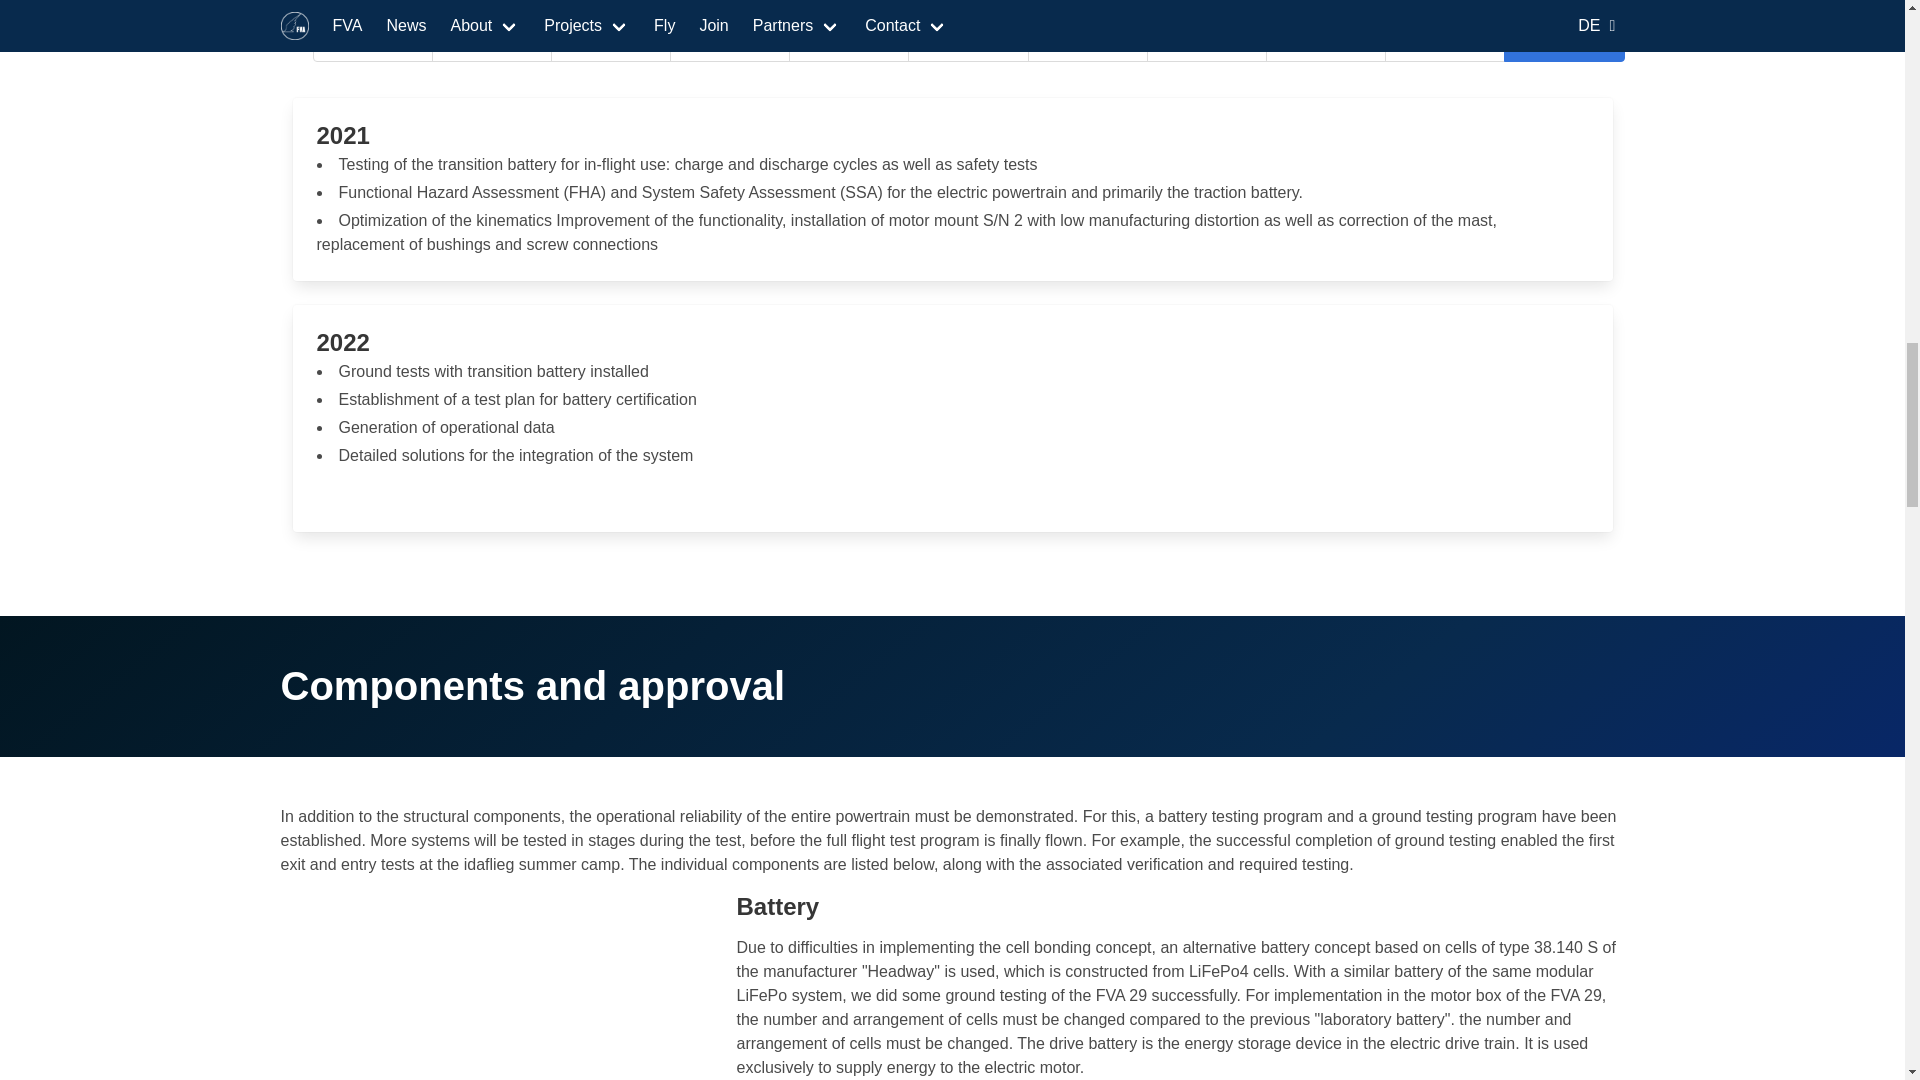  What do you see at coordinates (1206, 40) in the screenshot?
I see `2019` at bounding box center [1206, 40].